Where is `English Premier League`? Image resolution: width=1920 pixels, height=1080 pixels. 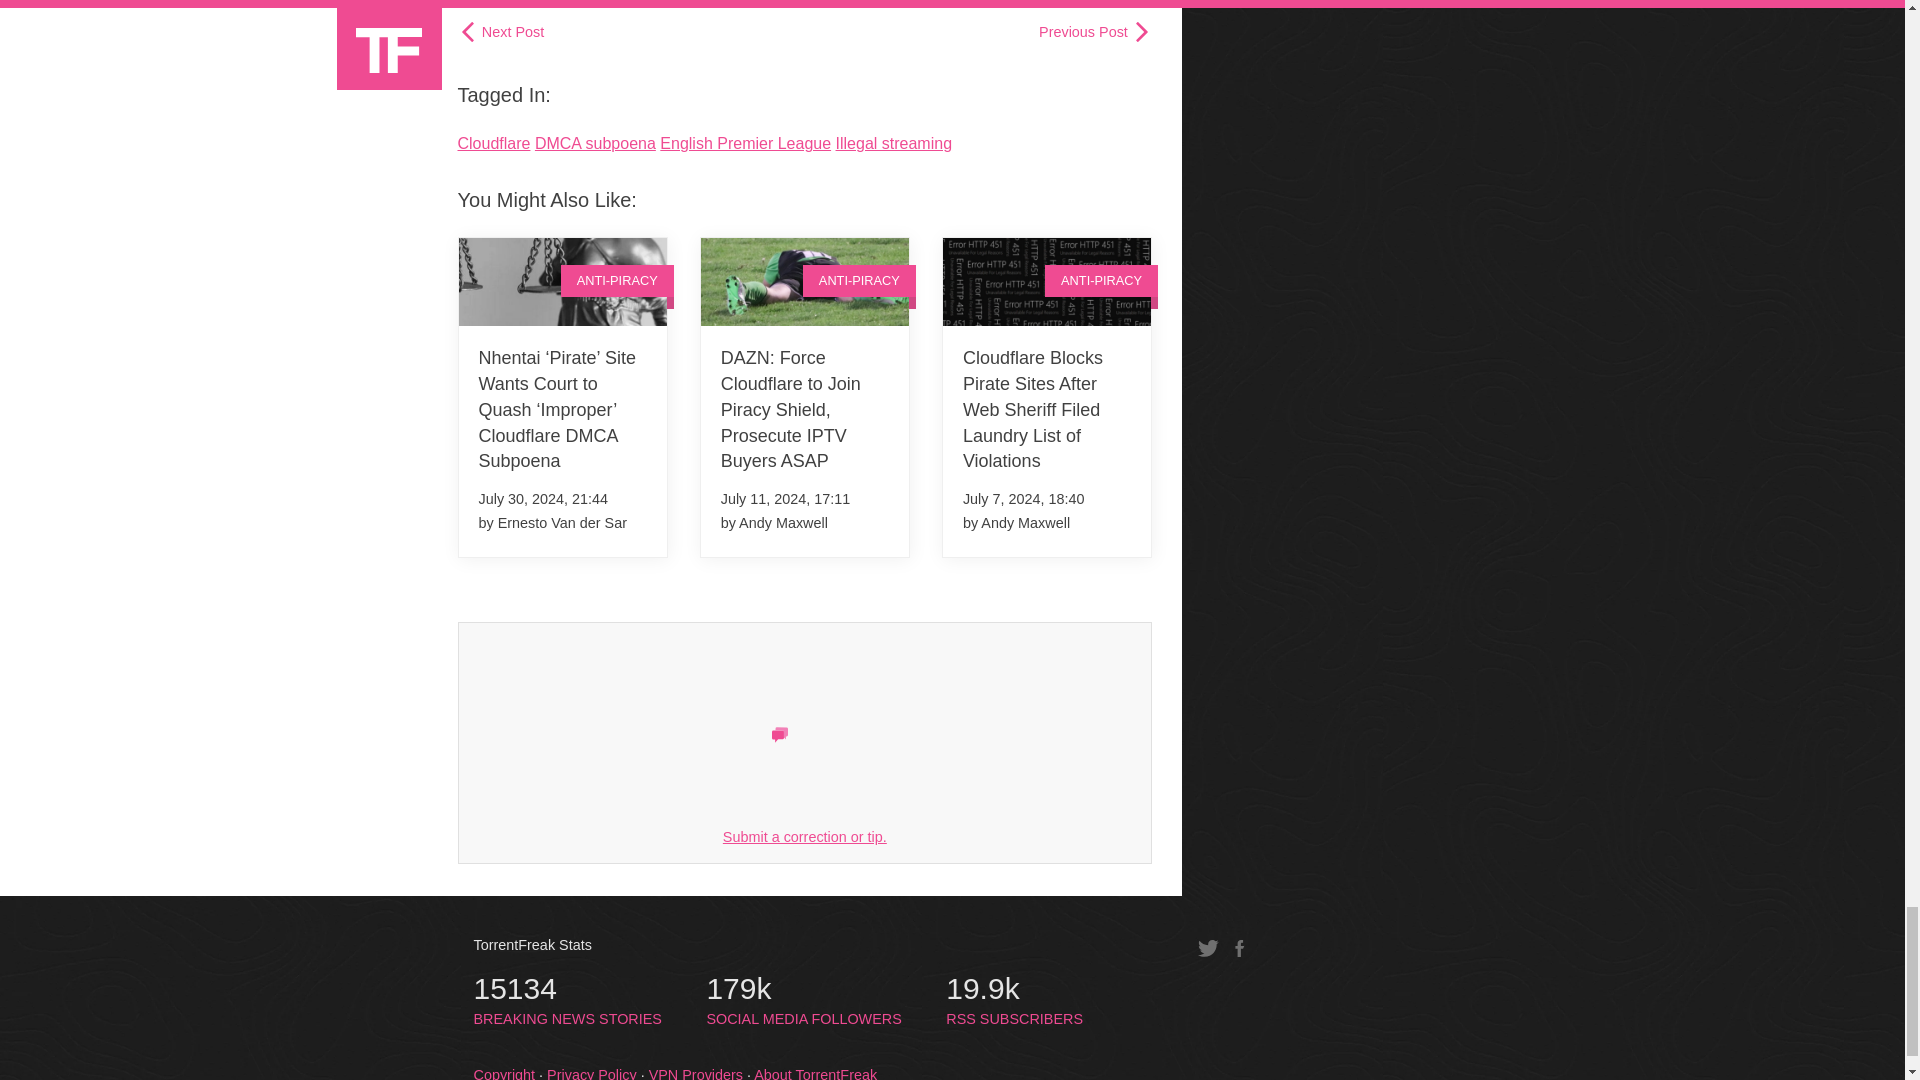 English Premier League is located at coordinates (746, 144).